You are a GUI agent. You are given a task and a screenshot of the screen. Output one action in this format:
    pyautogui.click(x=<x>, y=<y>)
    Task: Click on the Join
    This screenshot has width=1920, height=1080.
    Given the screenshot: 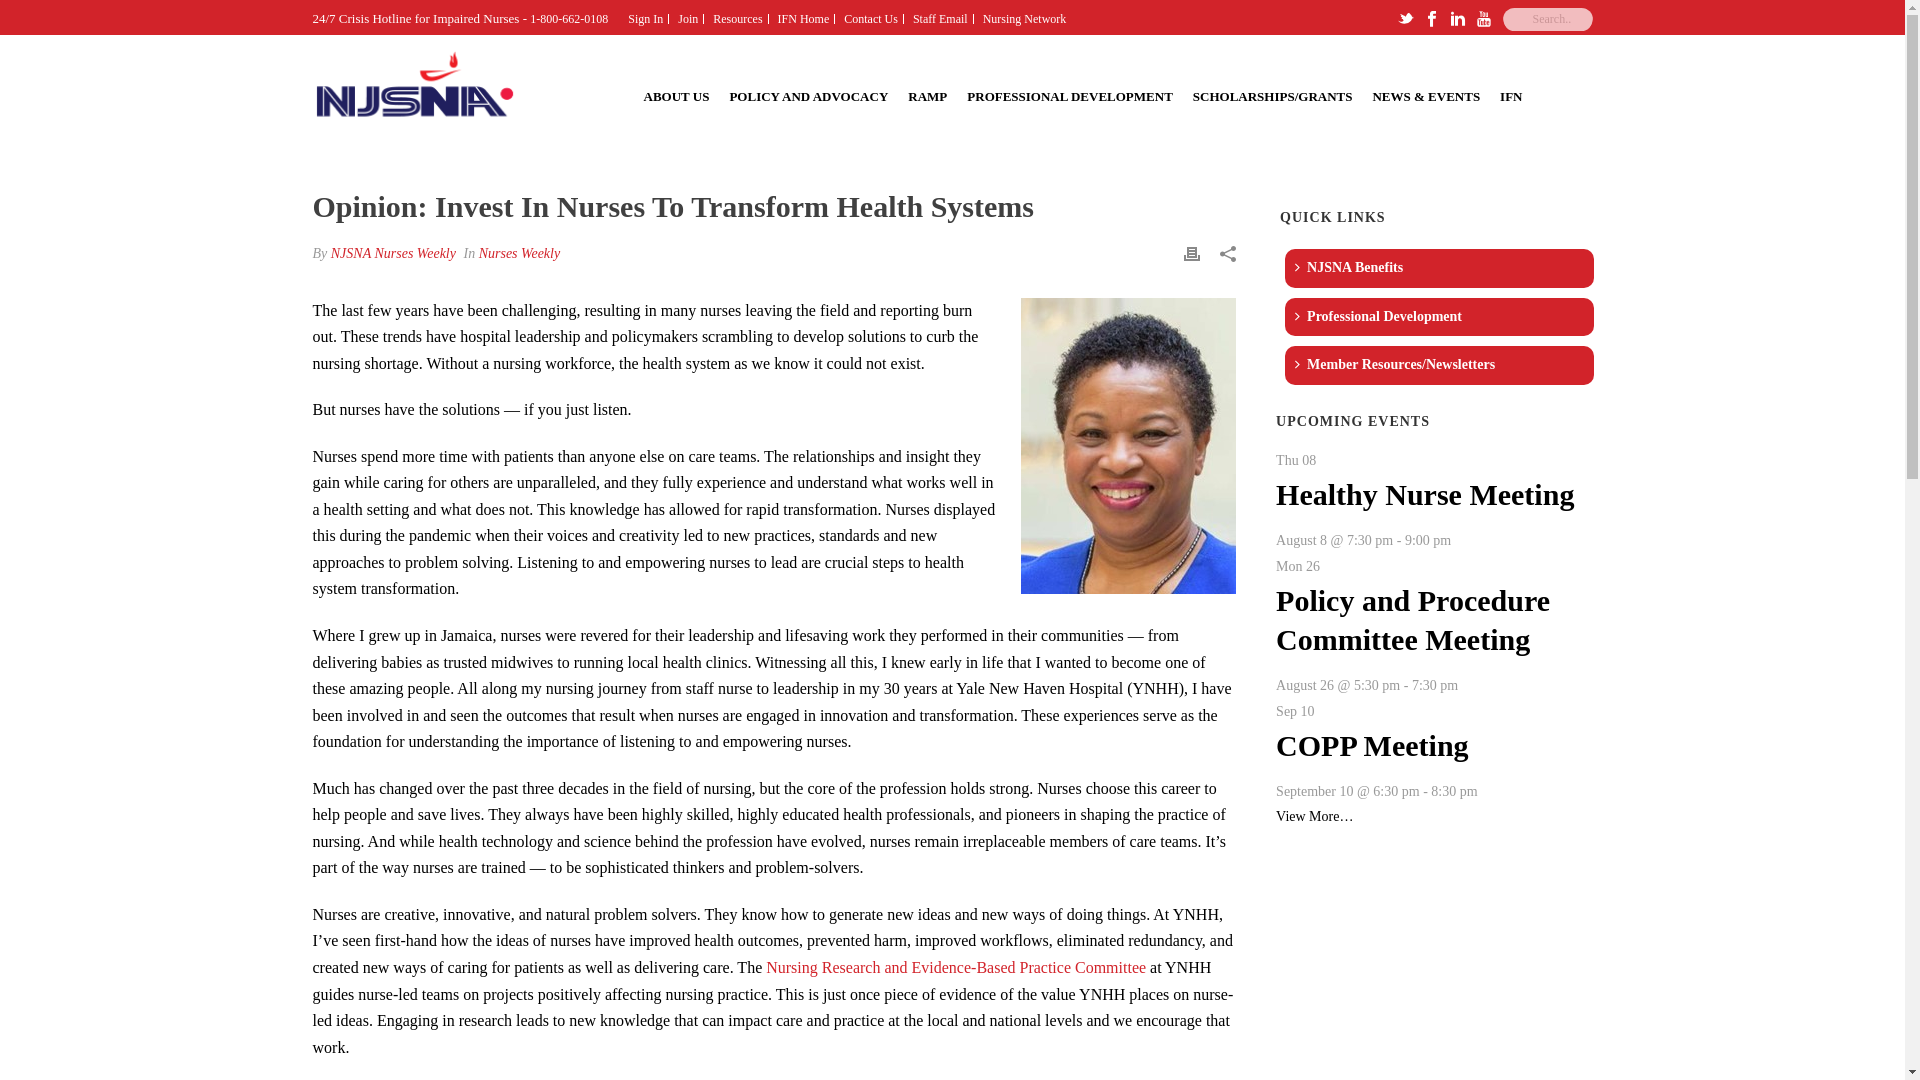 What is the action you would take?
    pyautogui.click(x=688, y=18)
    